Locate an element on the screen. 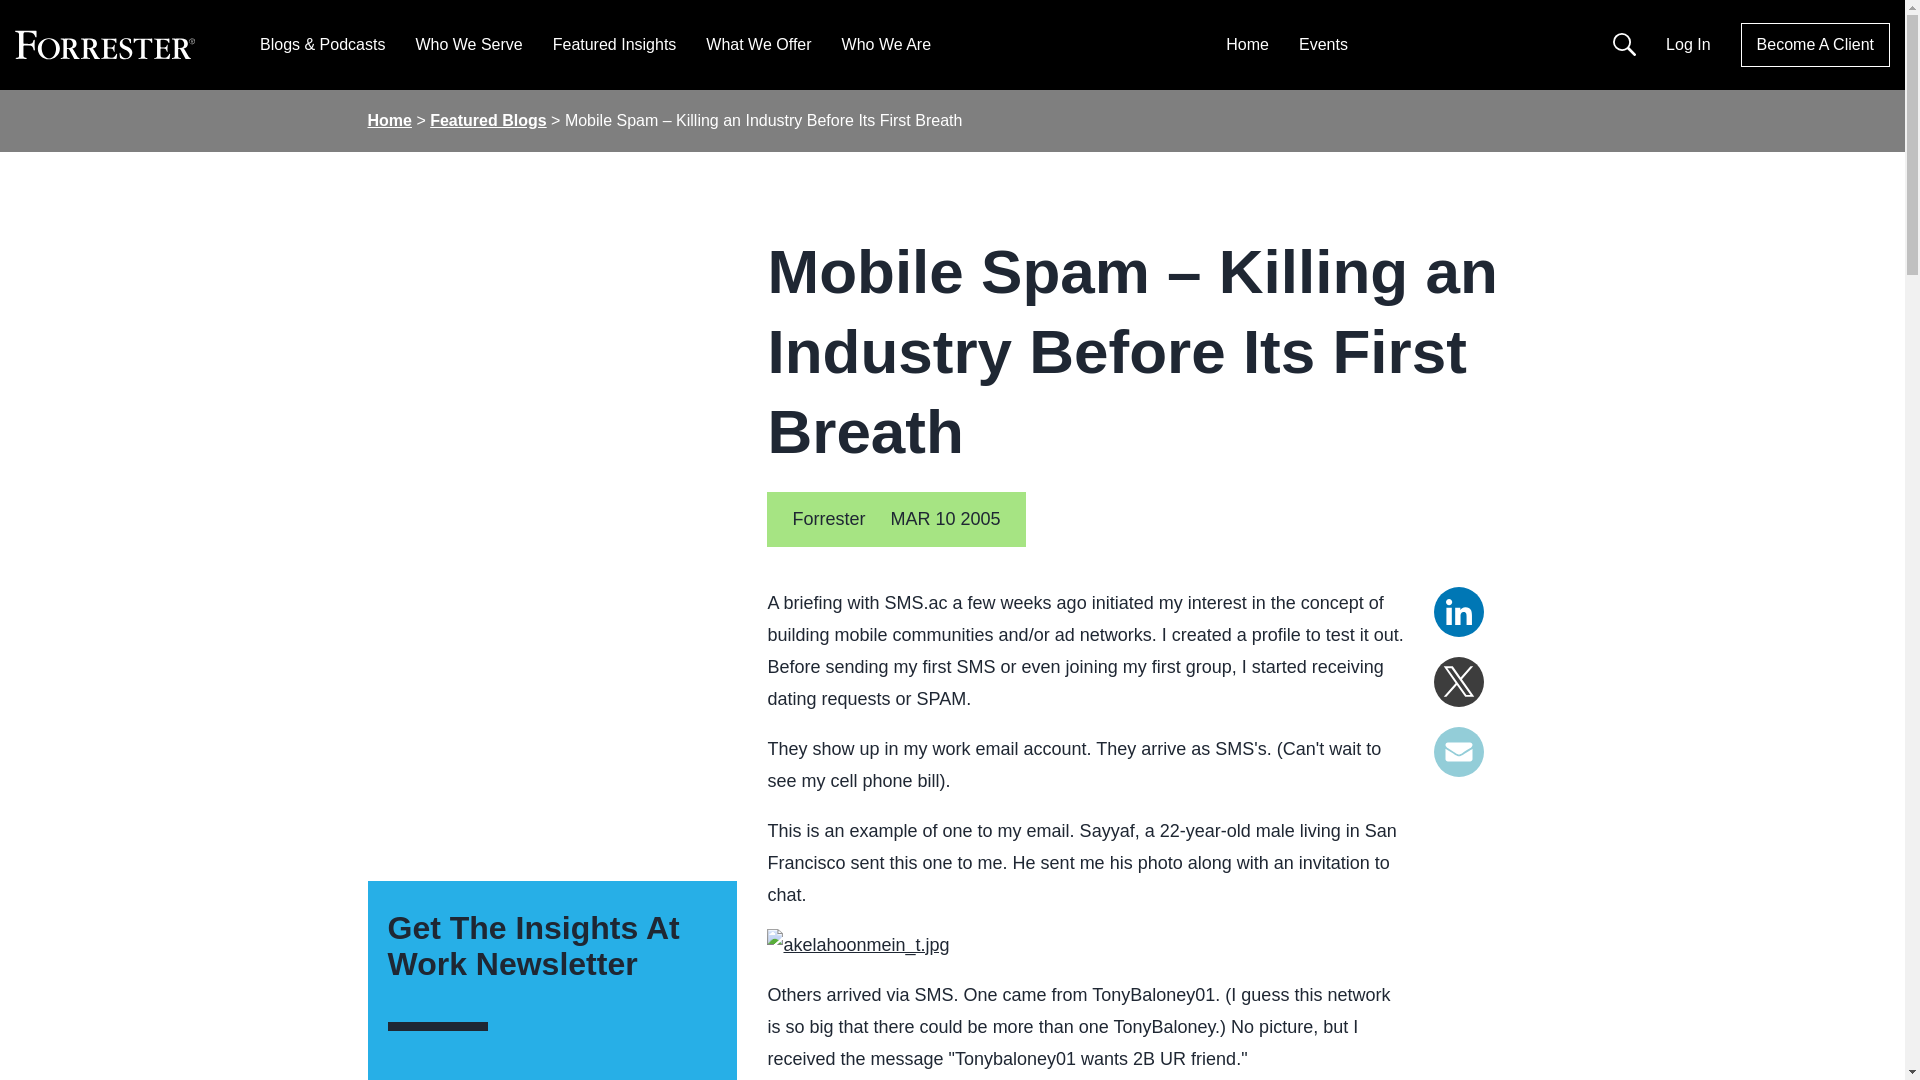  What We Offer is located at coordinates (758, 44).